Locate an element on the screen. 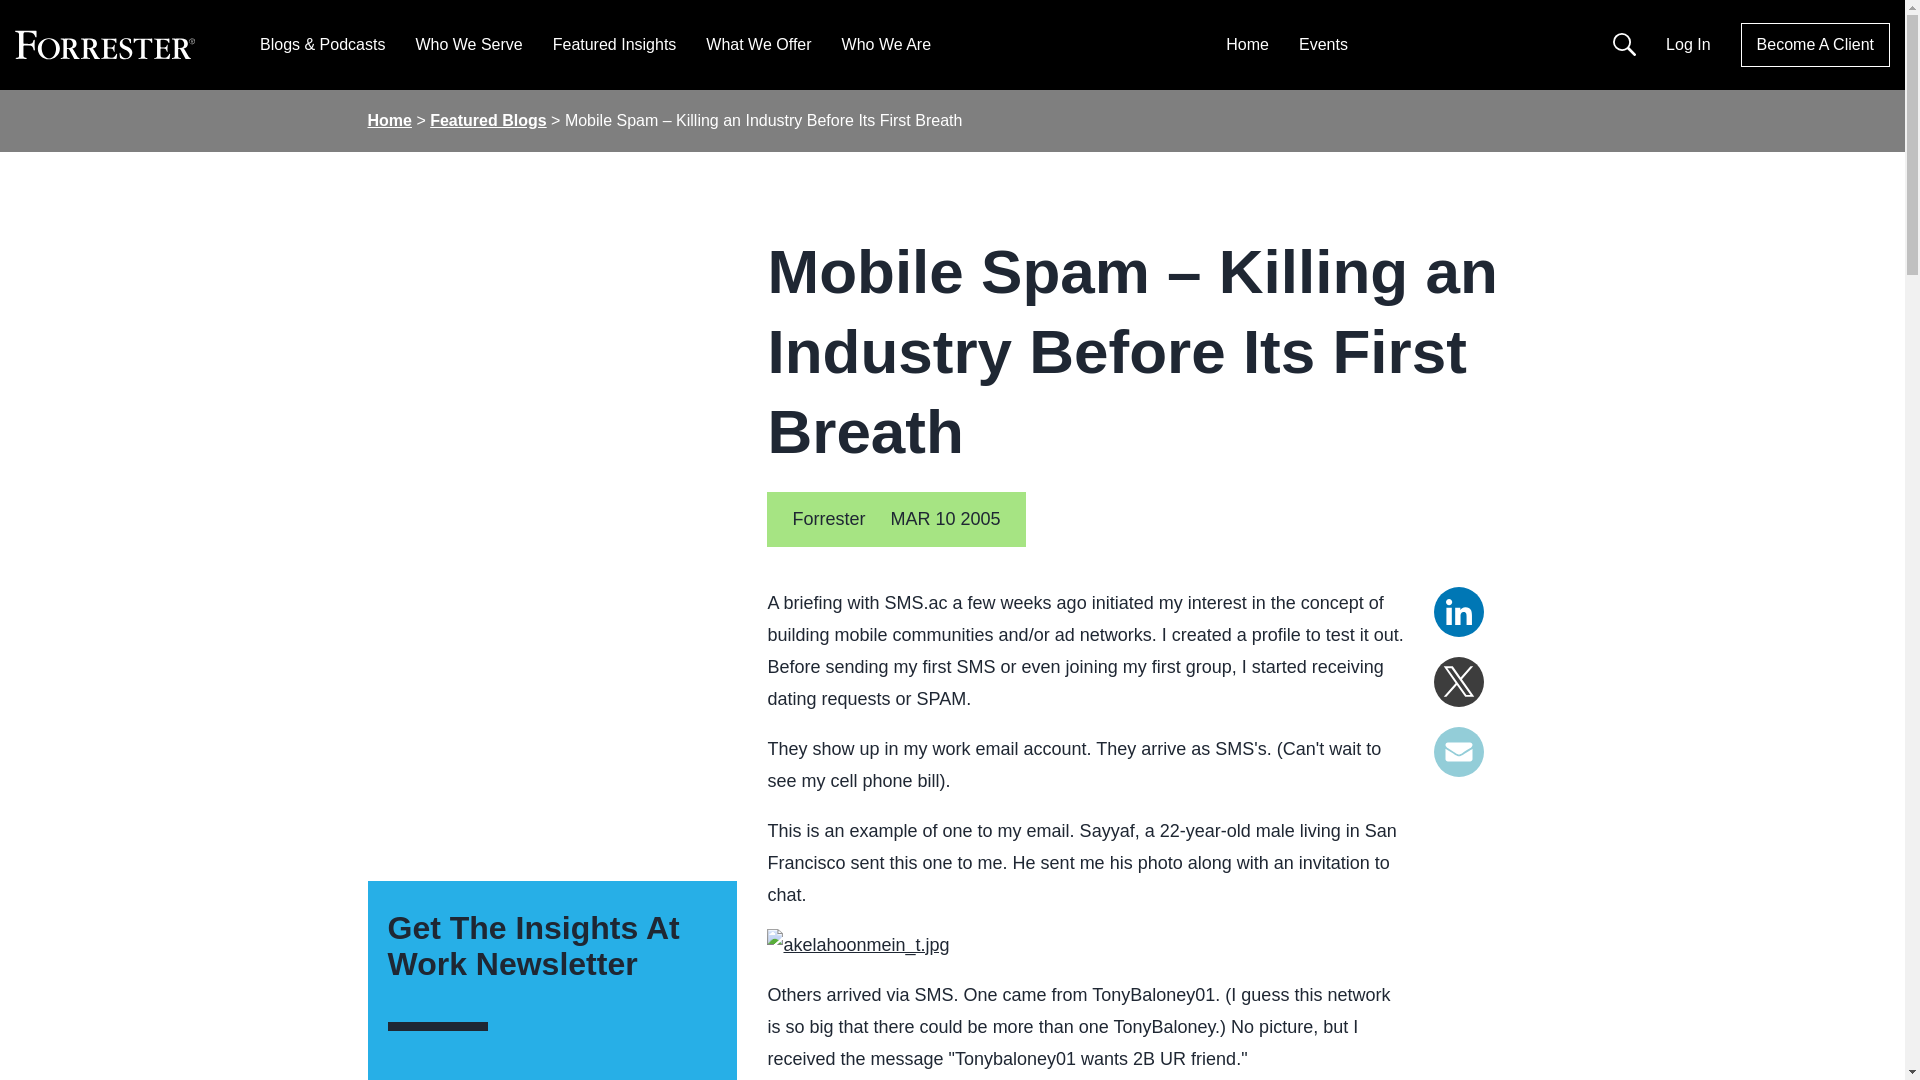  What We Offer is located at coordinates (758, 44).